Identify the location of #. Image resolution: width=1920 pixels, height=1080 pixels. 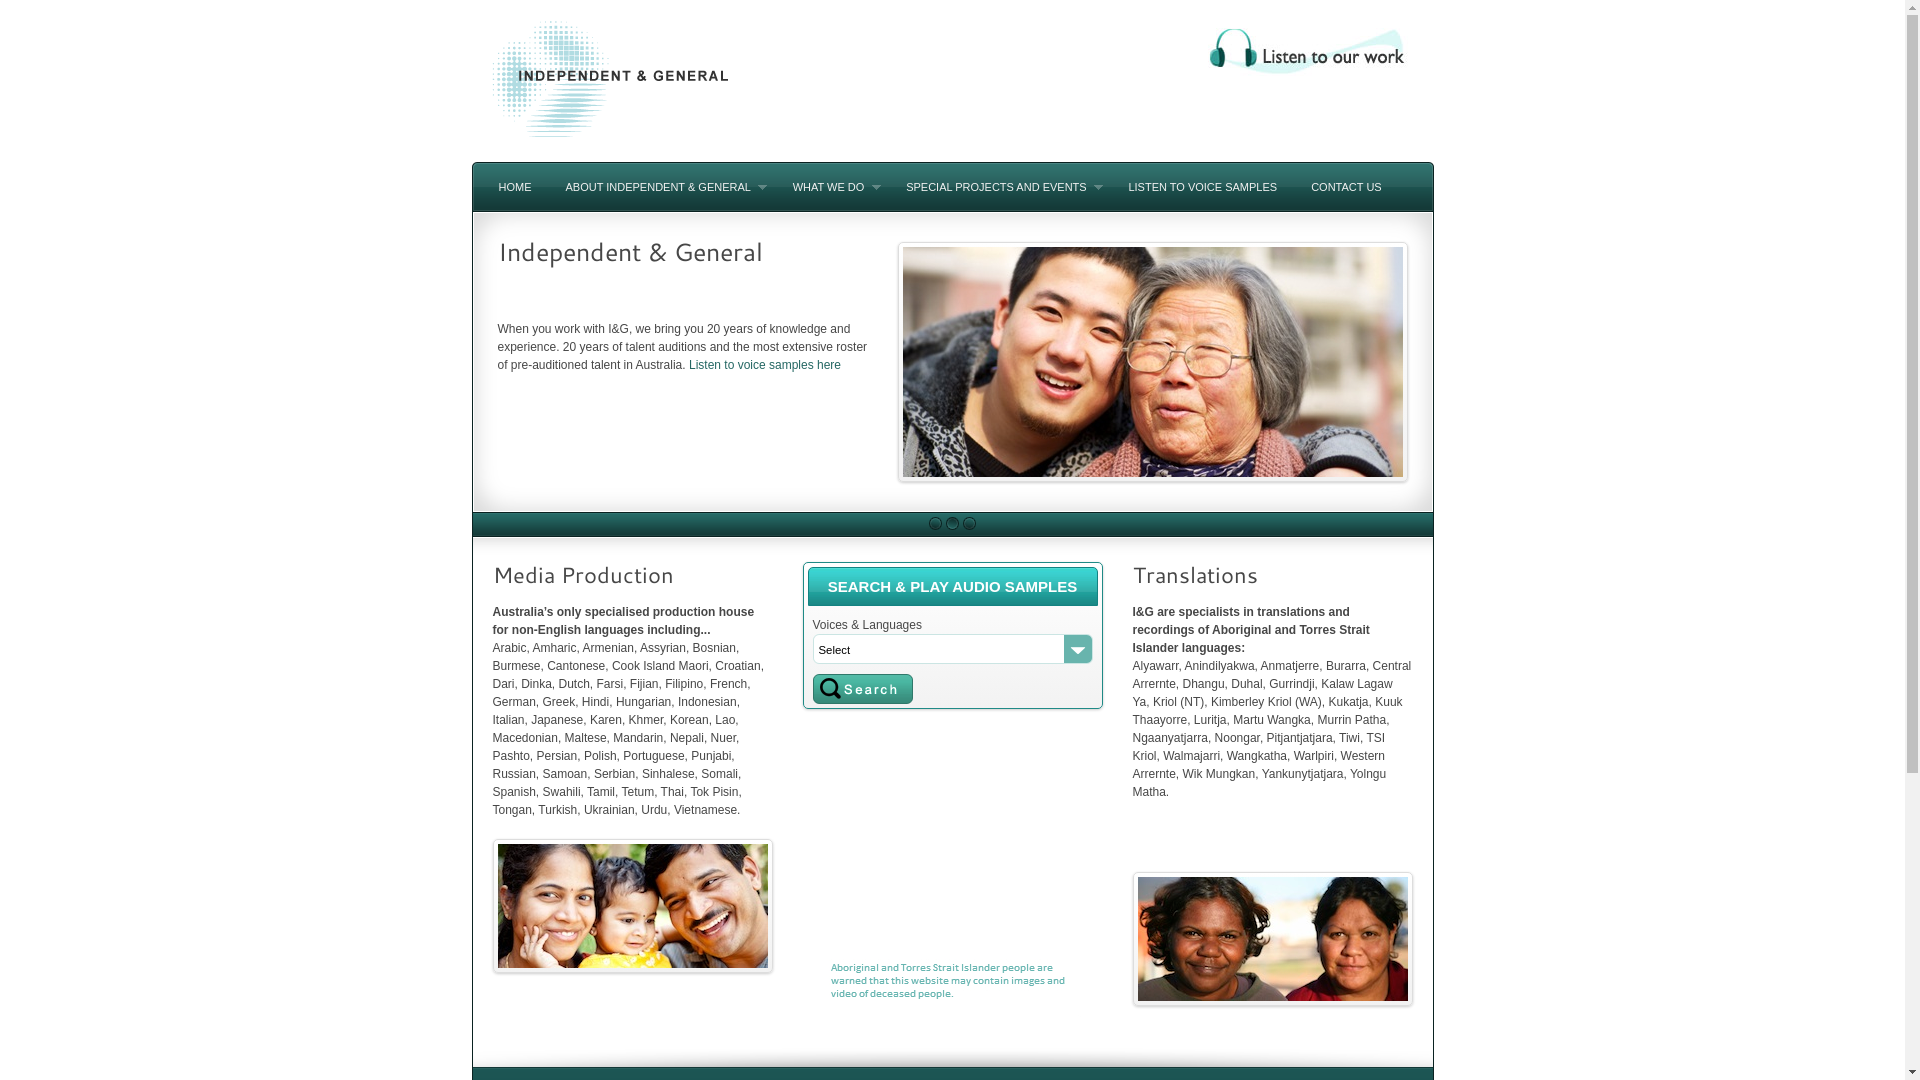
(952, 524).